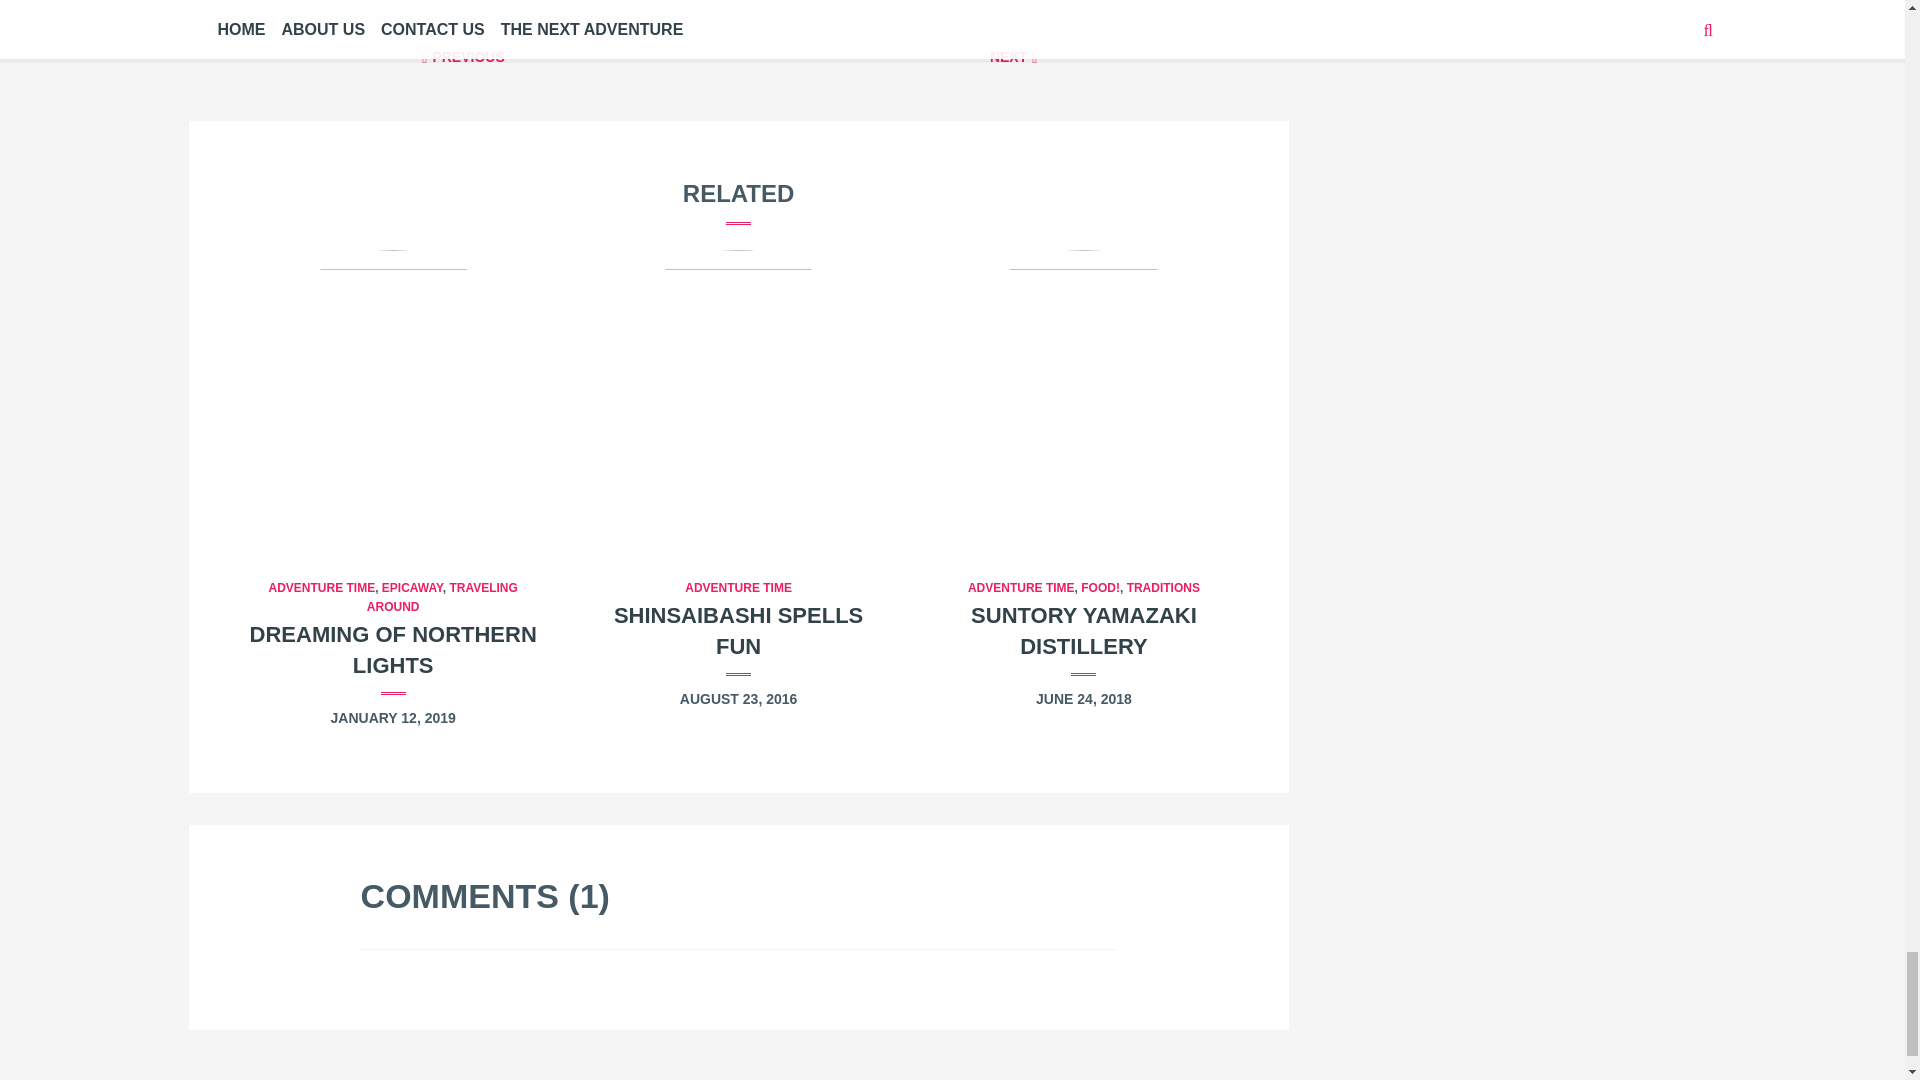  I want to click on Dreaming of Northern Lights, so click(393, 650).